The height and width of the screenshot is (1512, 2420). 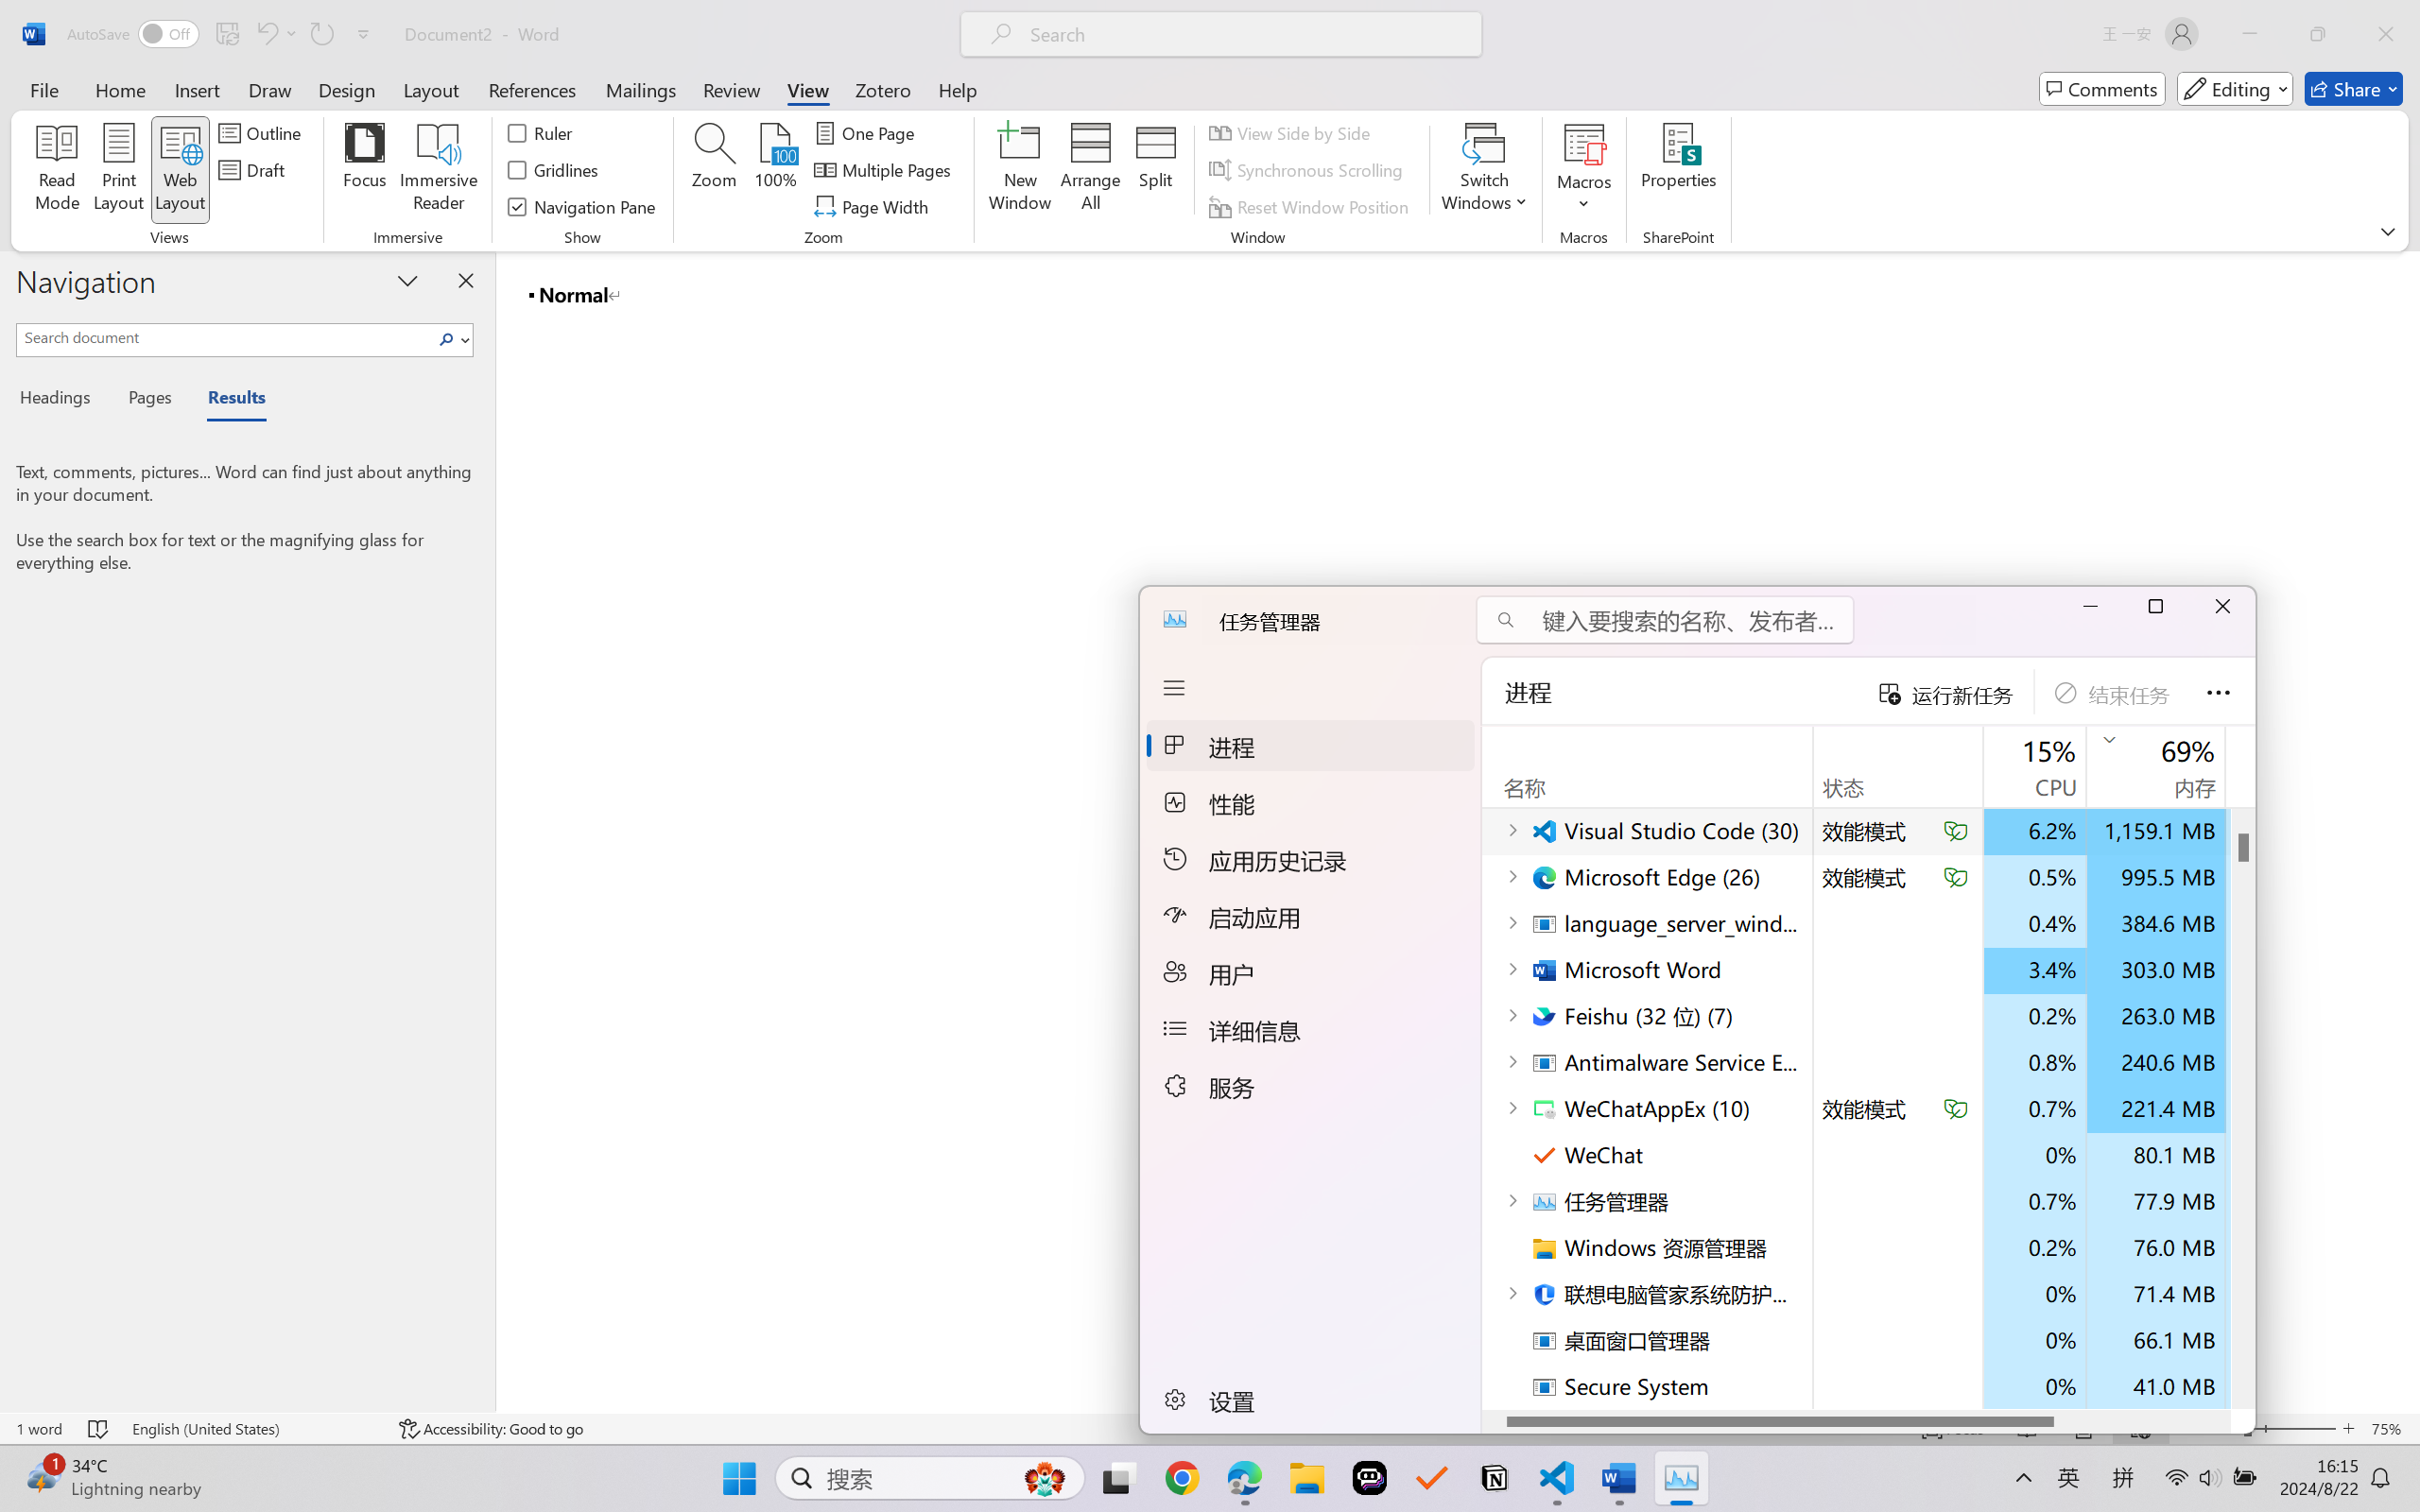 I want to click on Split, so click(x=1156, y=170).